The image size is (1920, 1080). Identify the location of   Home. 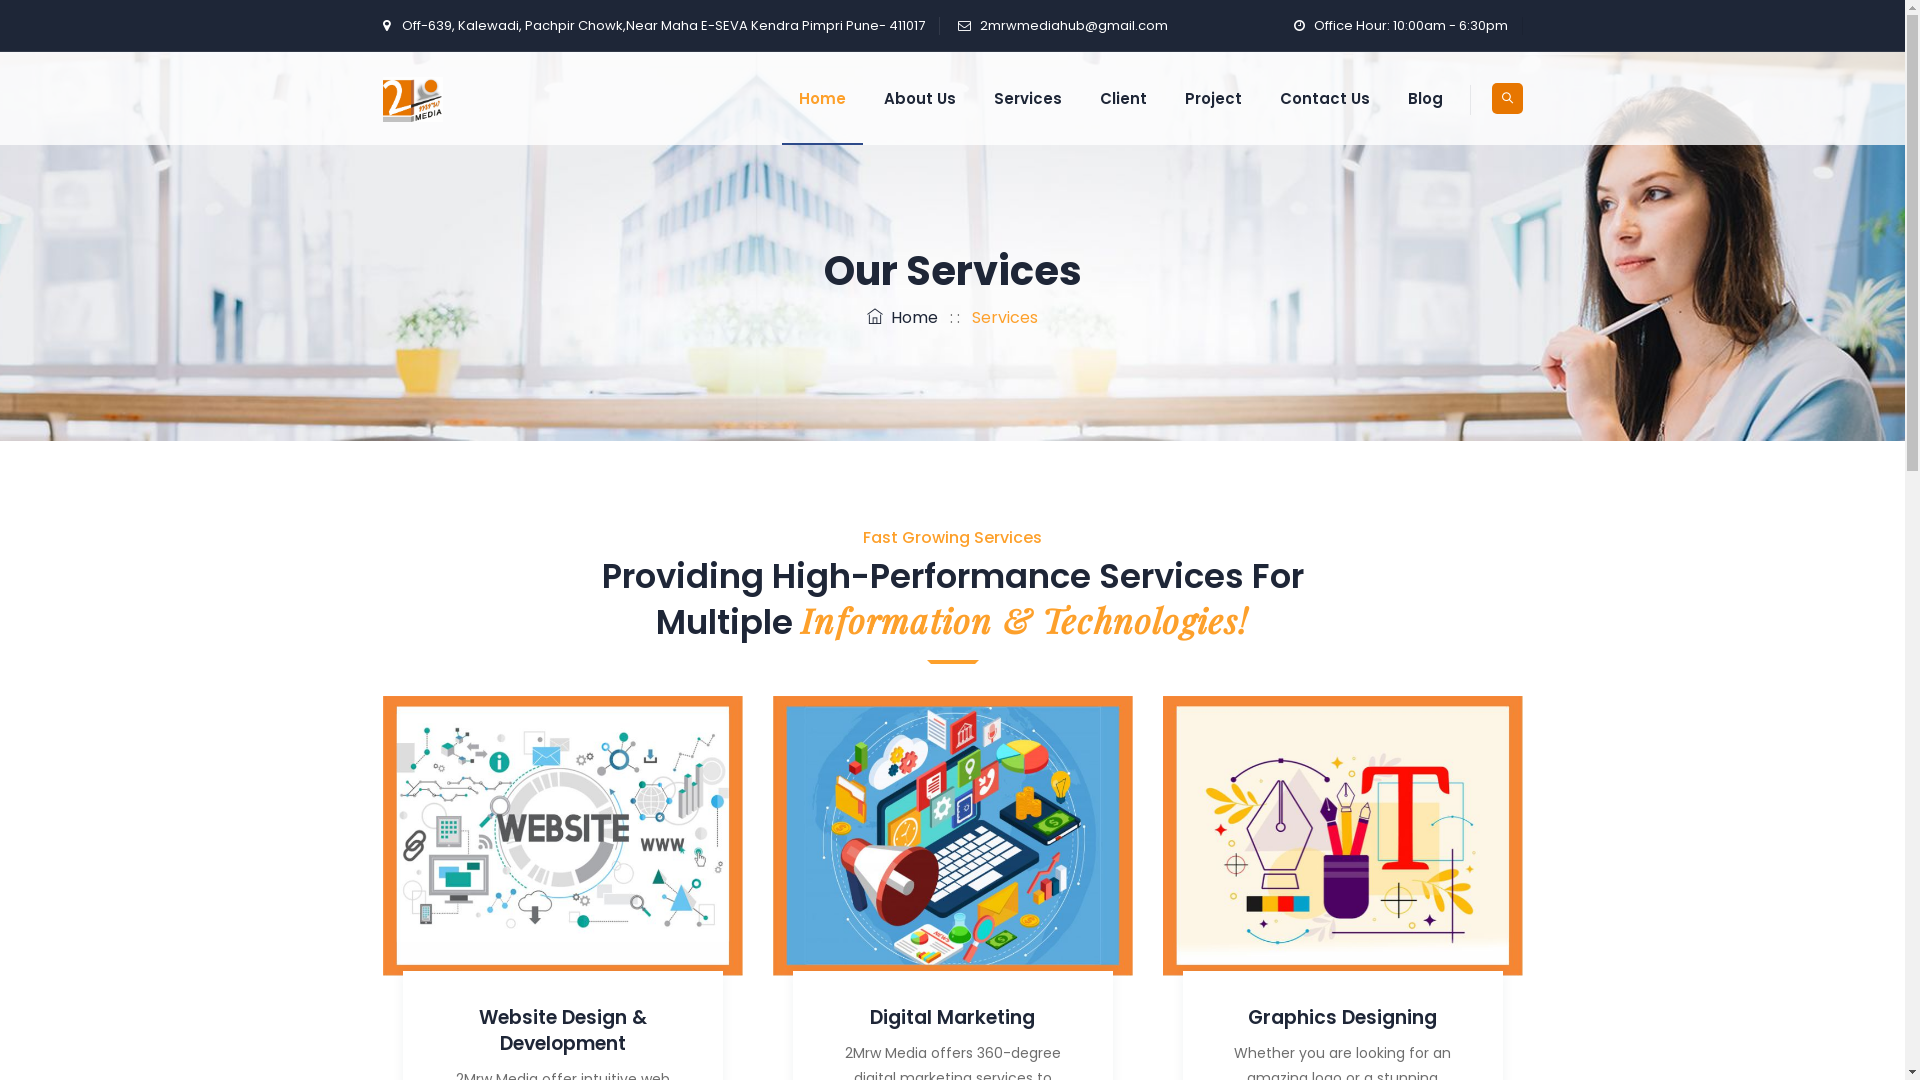
(902, 318).